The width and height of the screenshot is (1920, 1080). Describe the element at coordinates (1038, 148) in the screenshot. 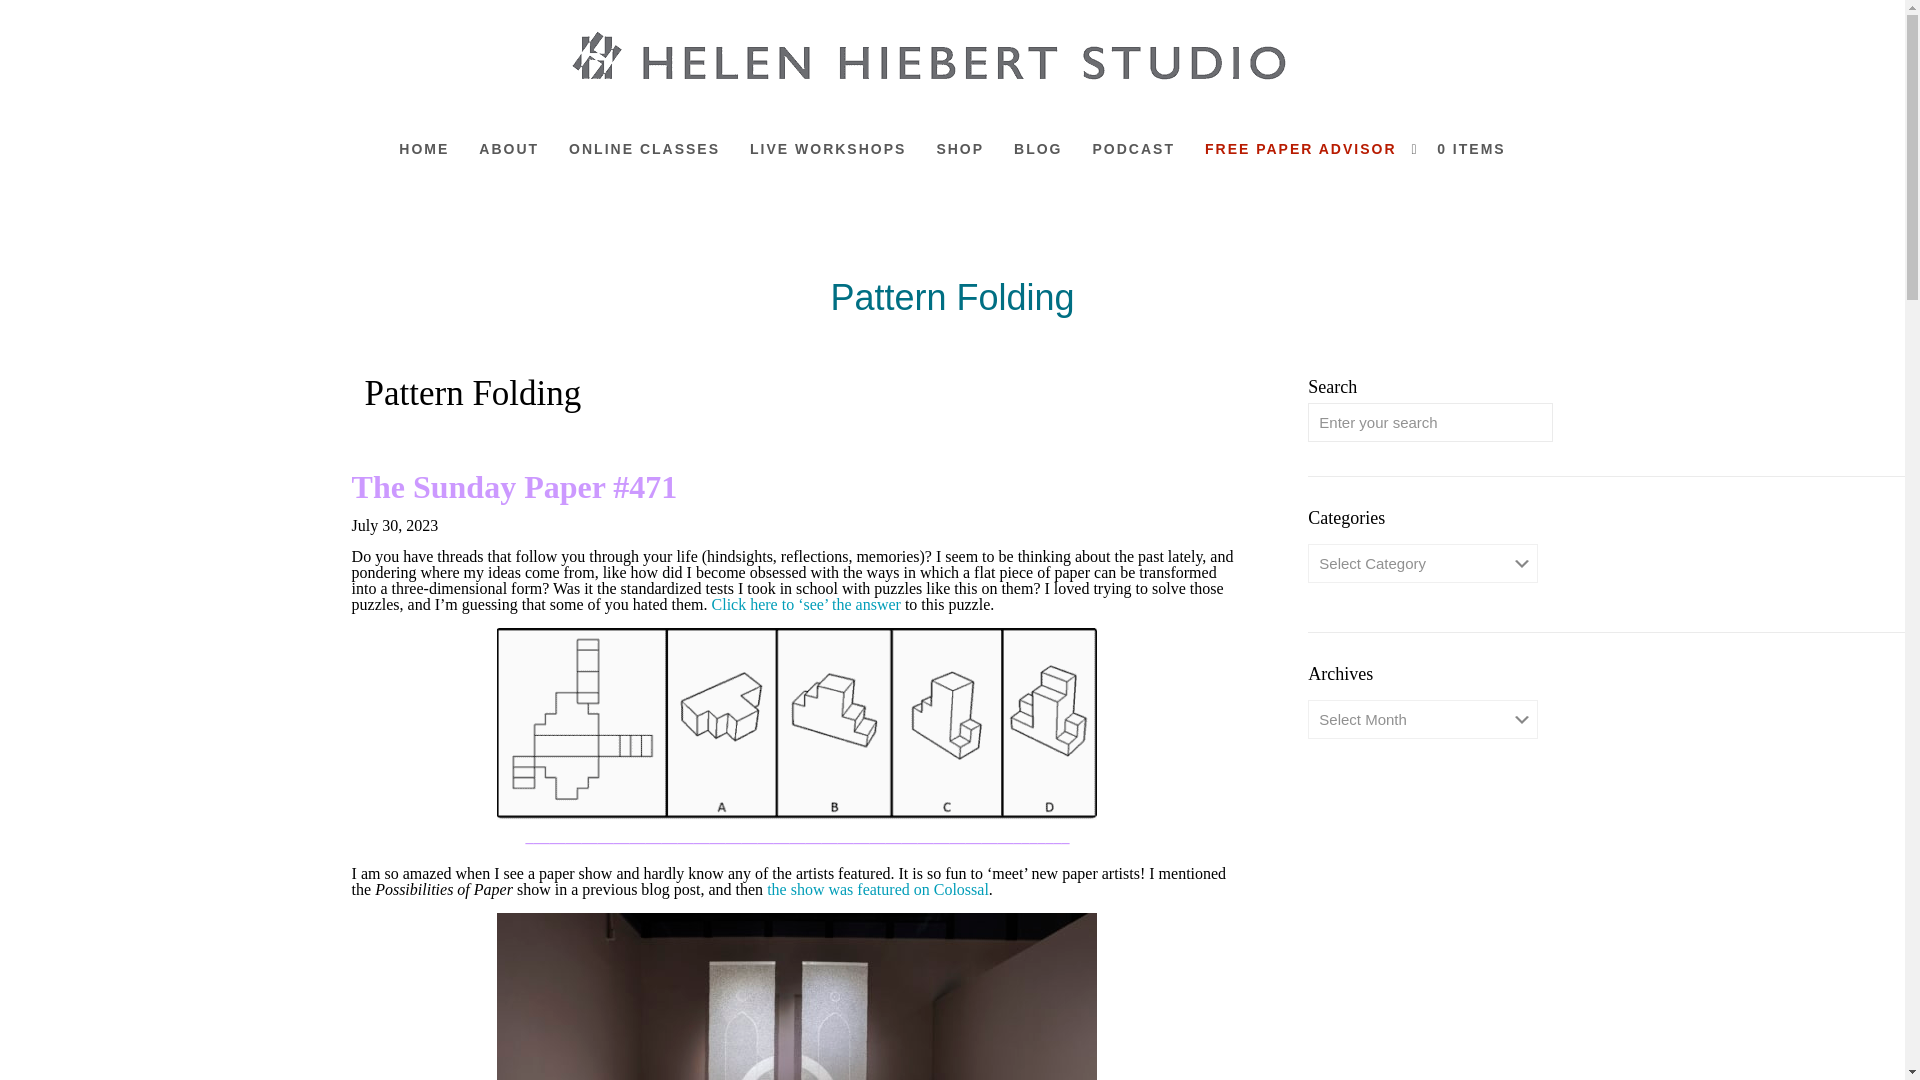

I see `BLOG` at that location.